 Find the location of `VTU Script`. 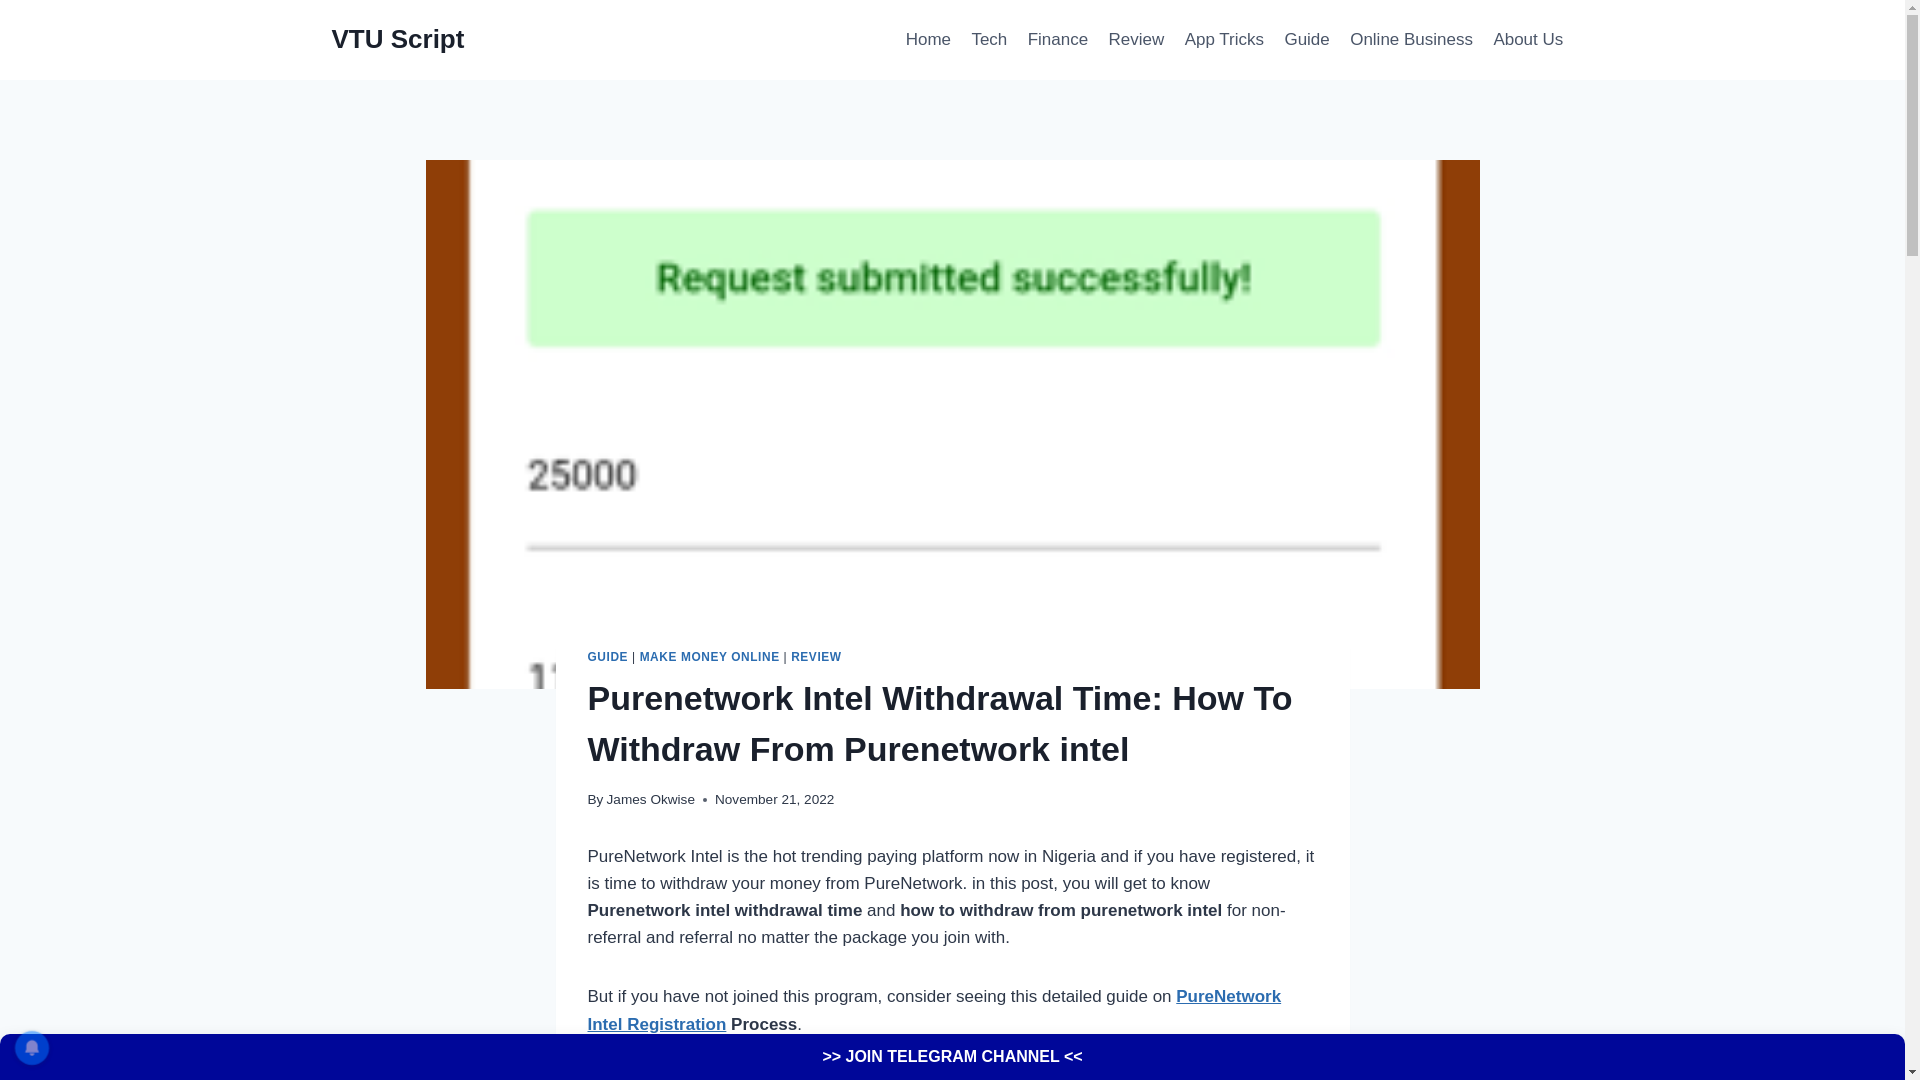

VTU Script is located at coordinates (398, 39).